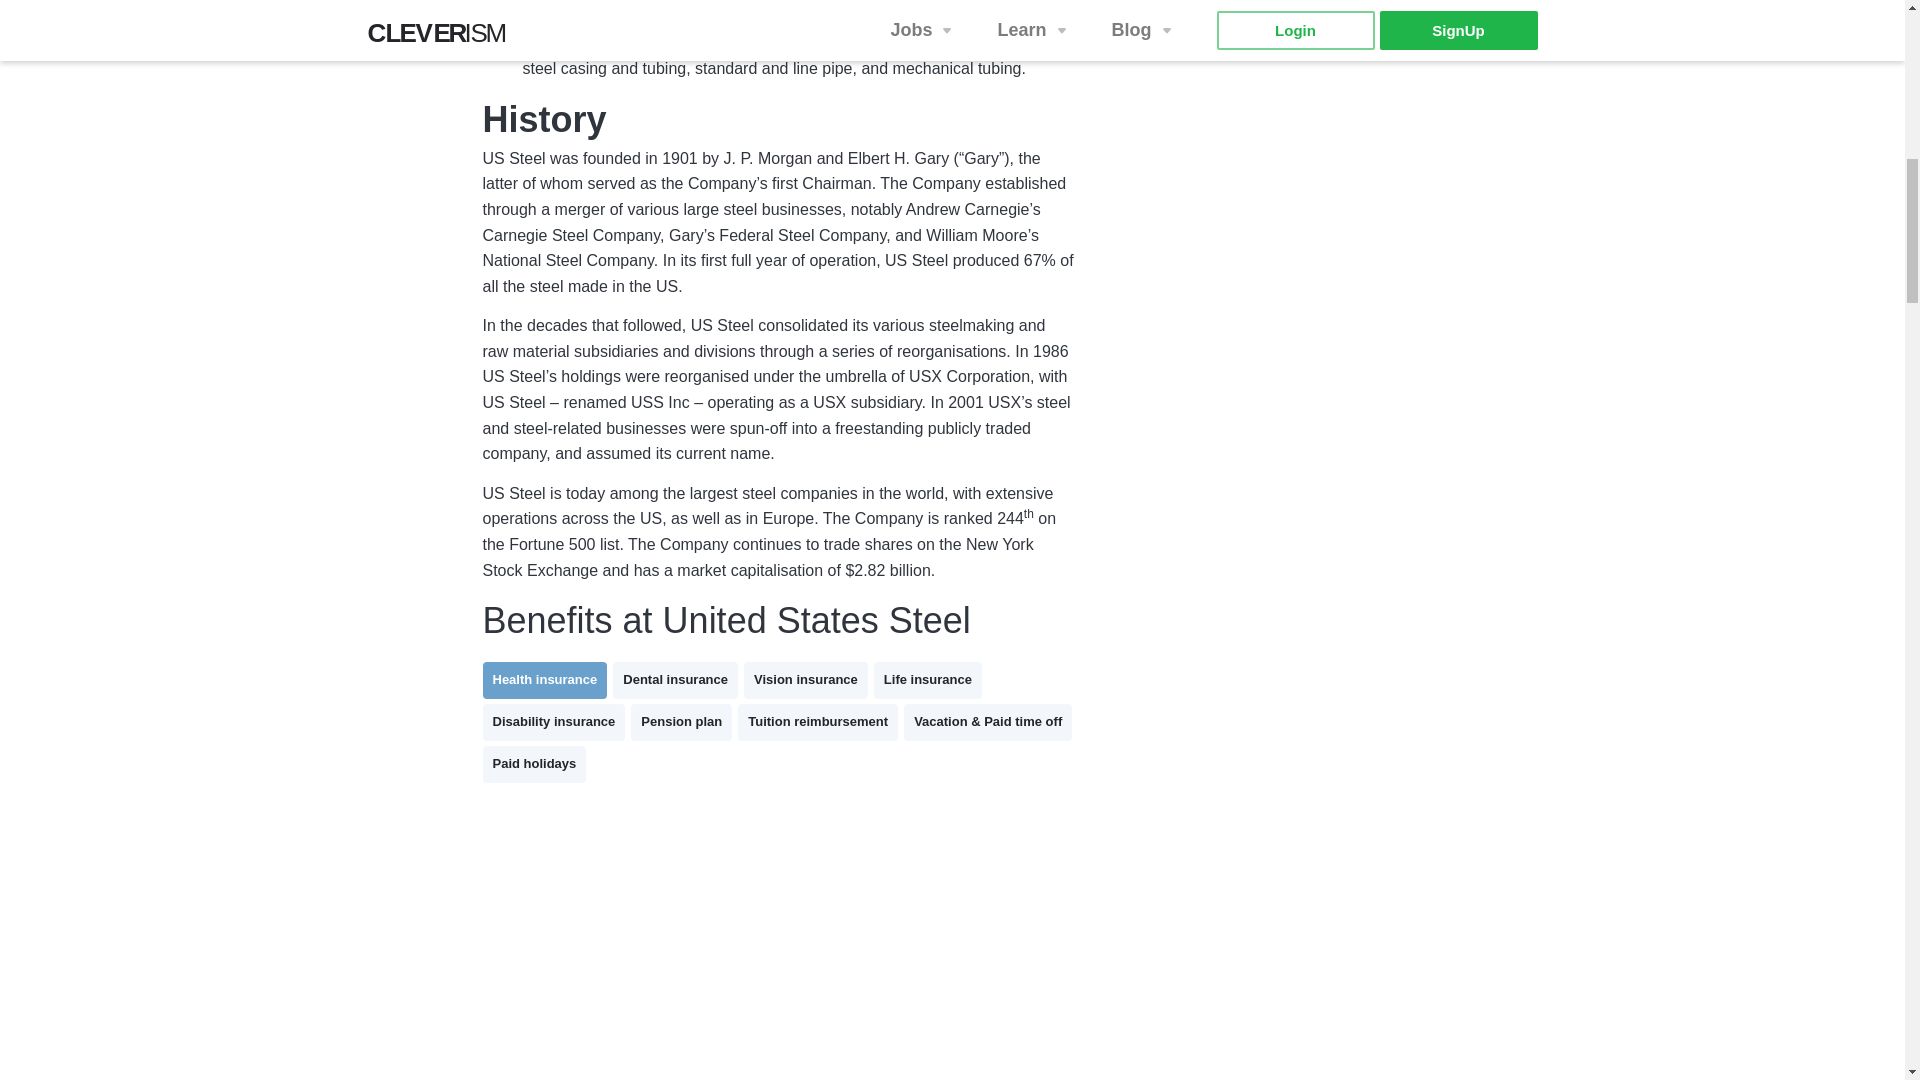  What do you see at coordinates (533, 764) in the screenshot?
I see `Paid holidays` at bounding box center [533, 764].